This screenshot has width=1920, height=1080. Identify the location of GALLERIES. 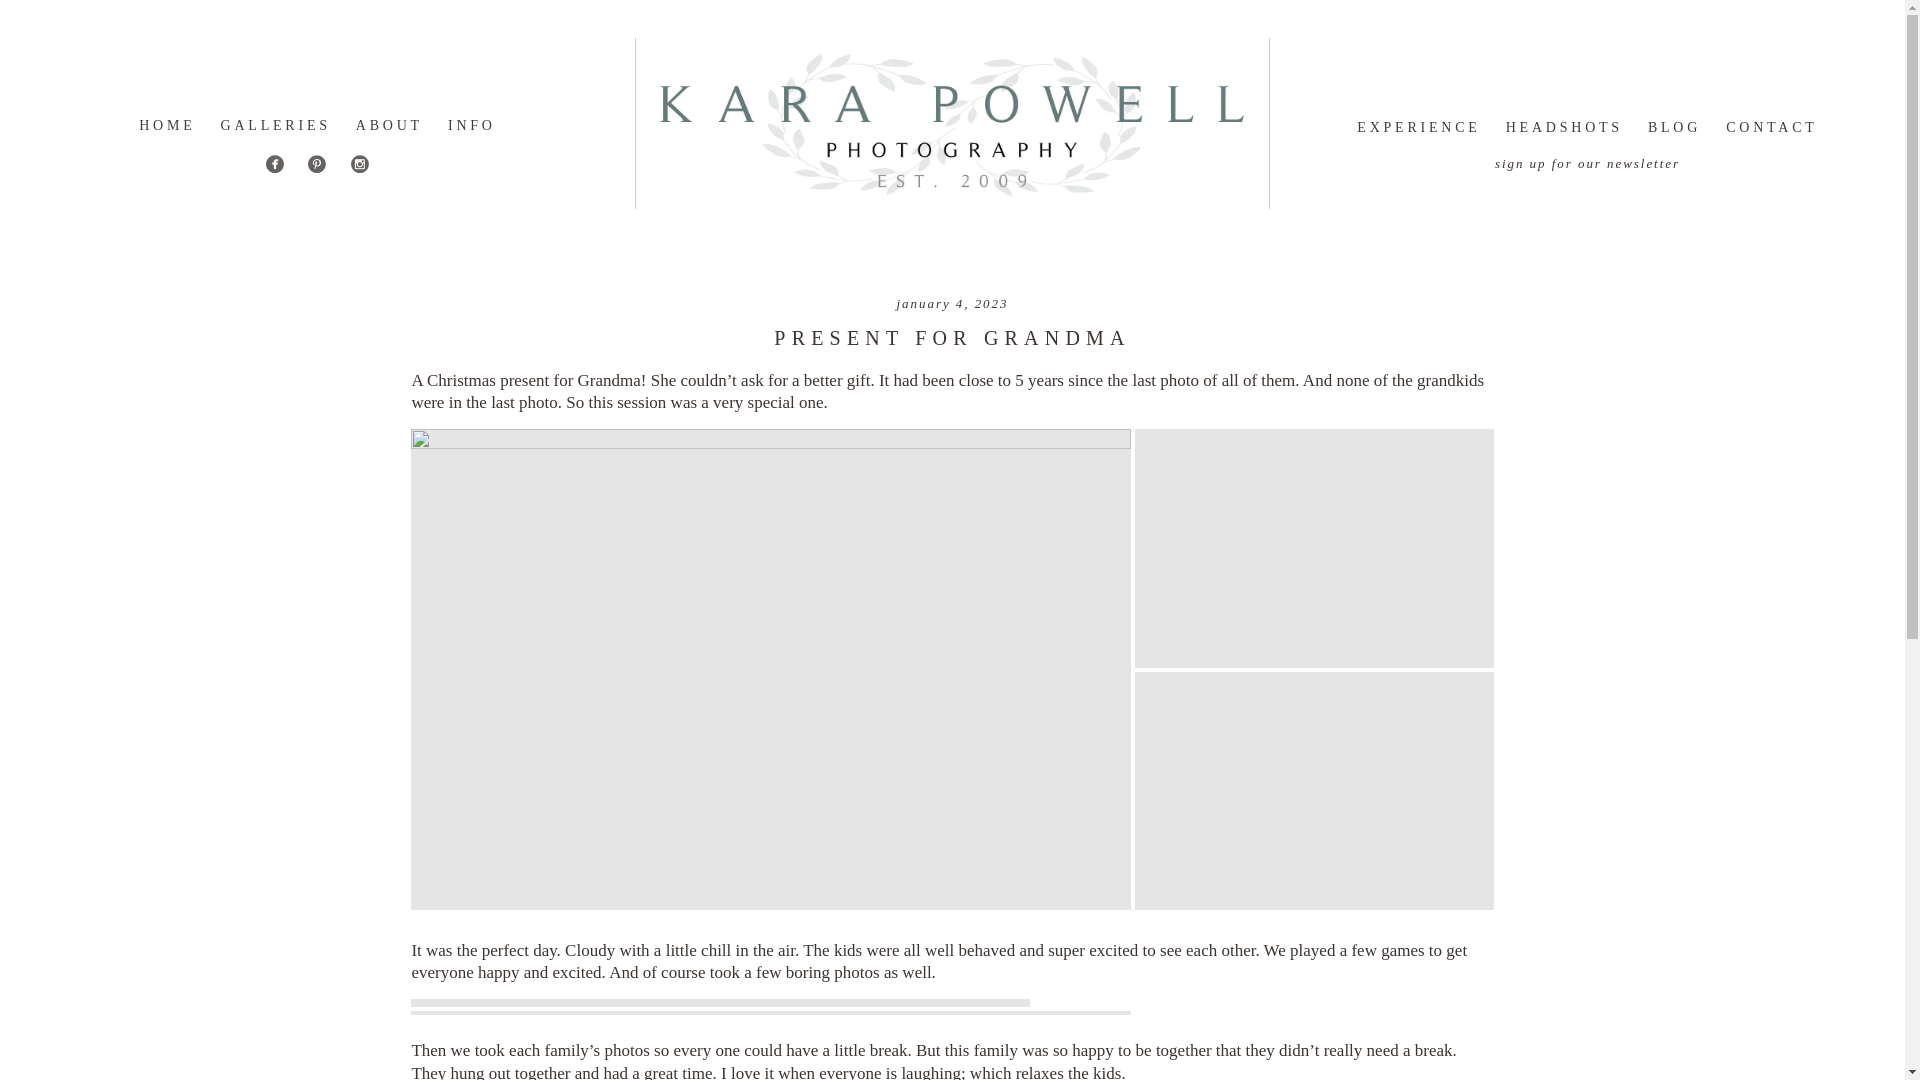
(275, 124).